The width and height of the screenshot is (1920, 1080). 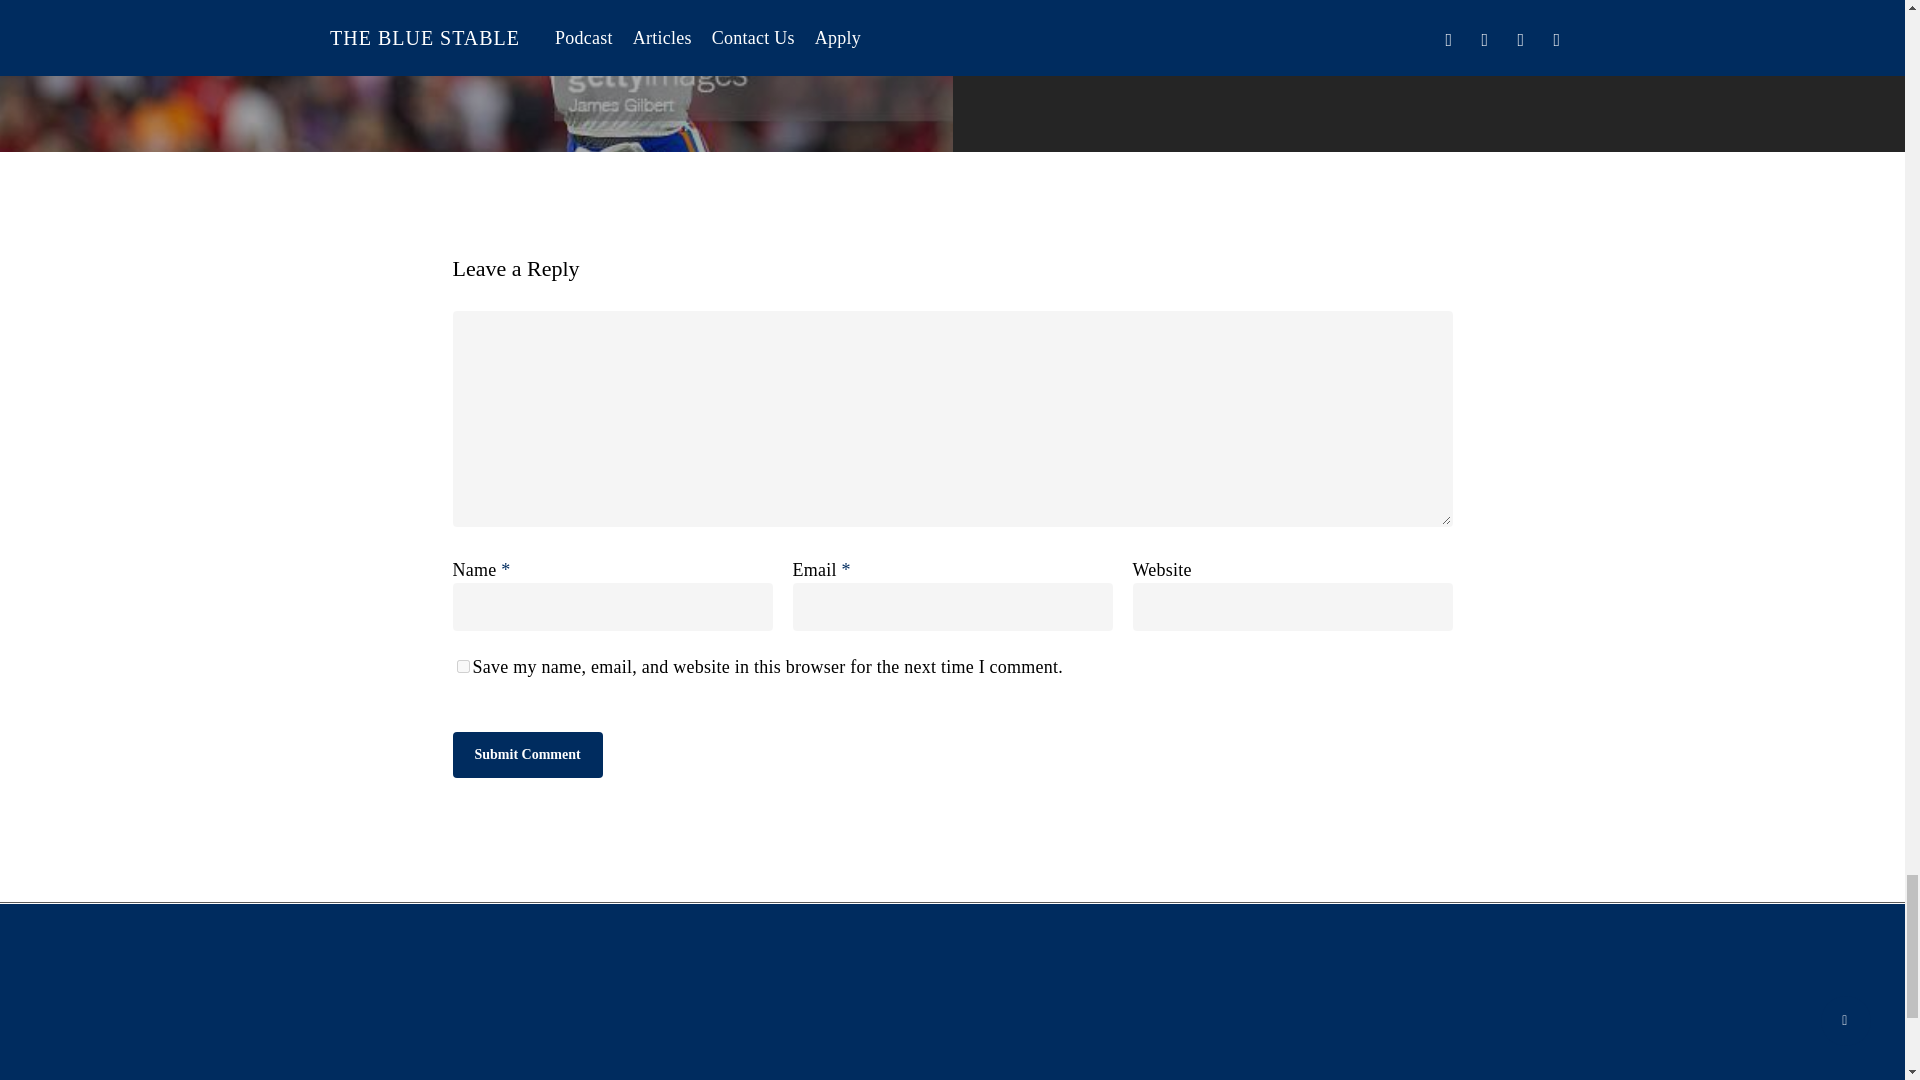 What do you see at coordinates (526, 754) in the screenshot?
I see `Submit Comment` at bounding box center [526, 754].